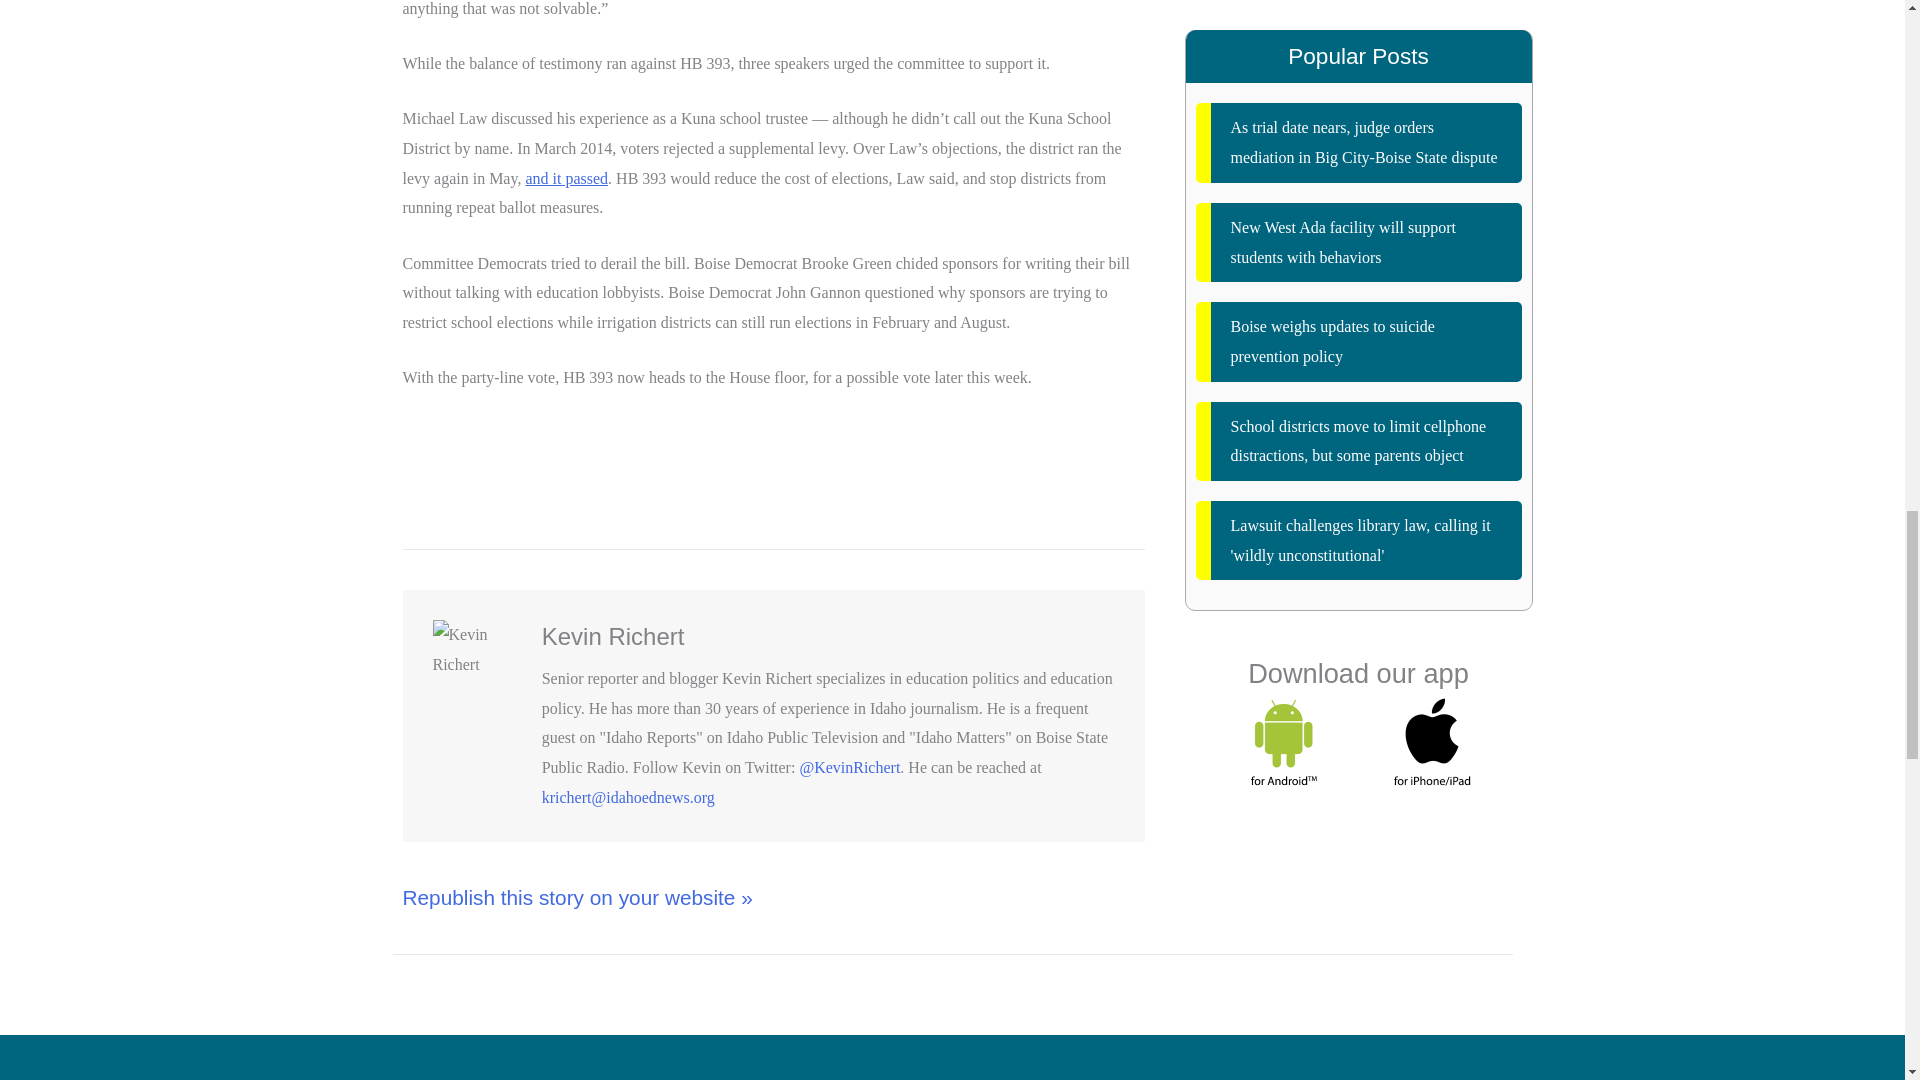 The image size is (1920, 1080). What do you see at coordinates (1359, 242) in the screenshot?
I see `New West Ada facility will support students with behaviors` at bounding box center [1359, 242].